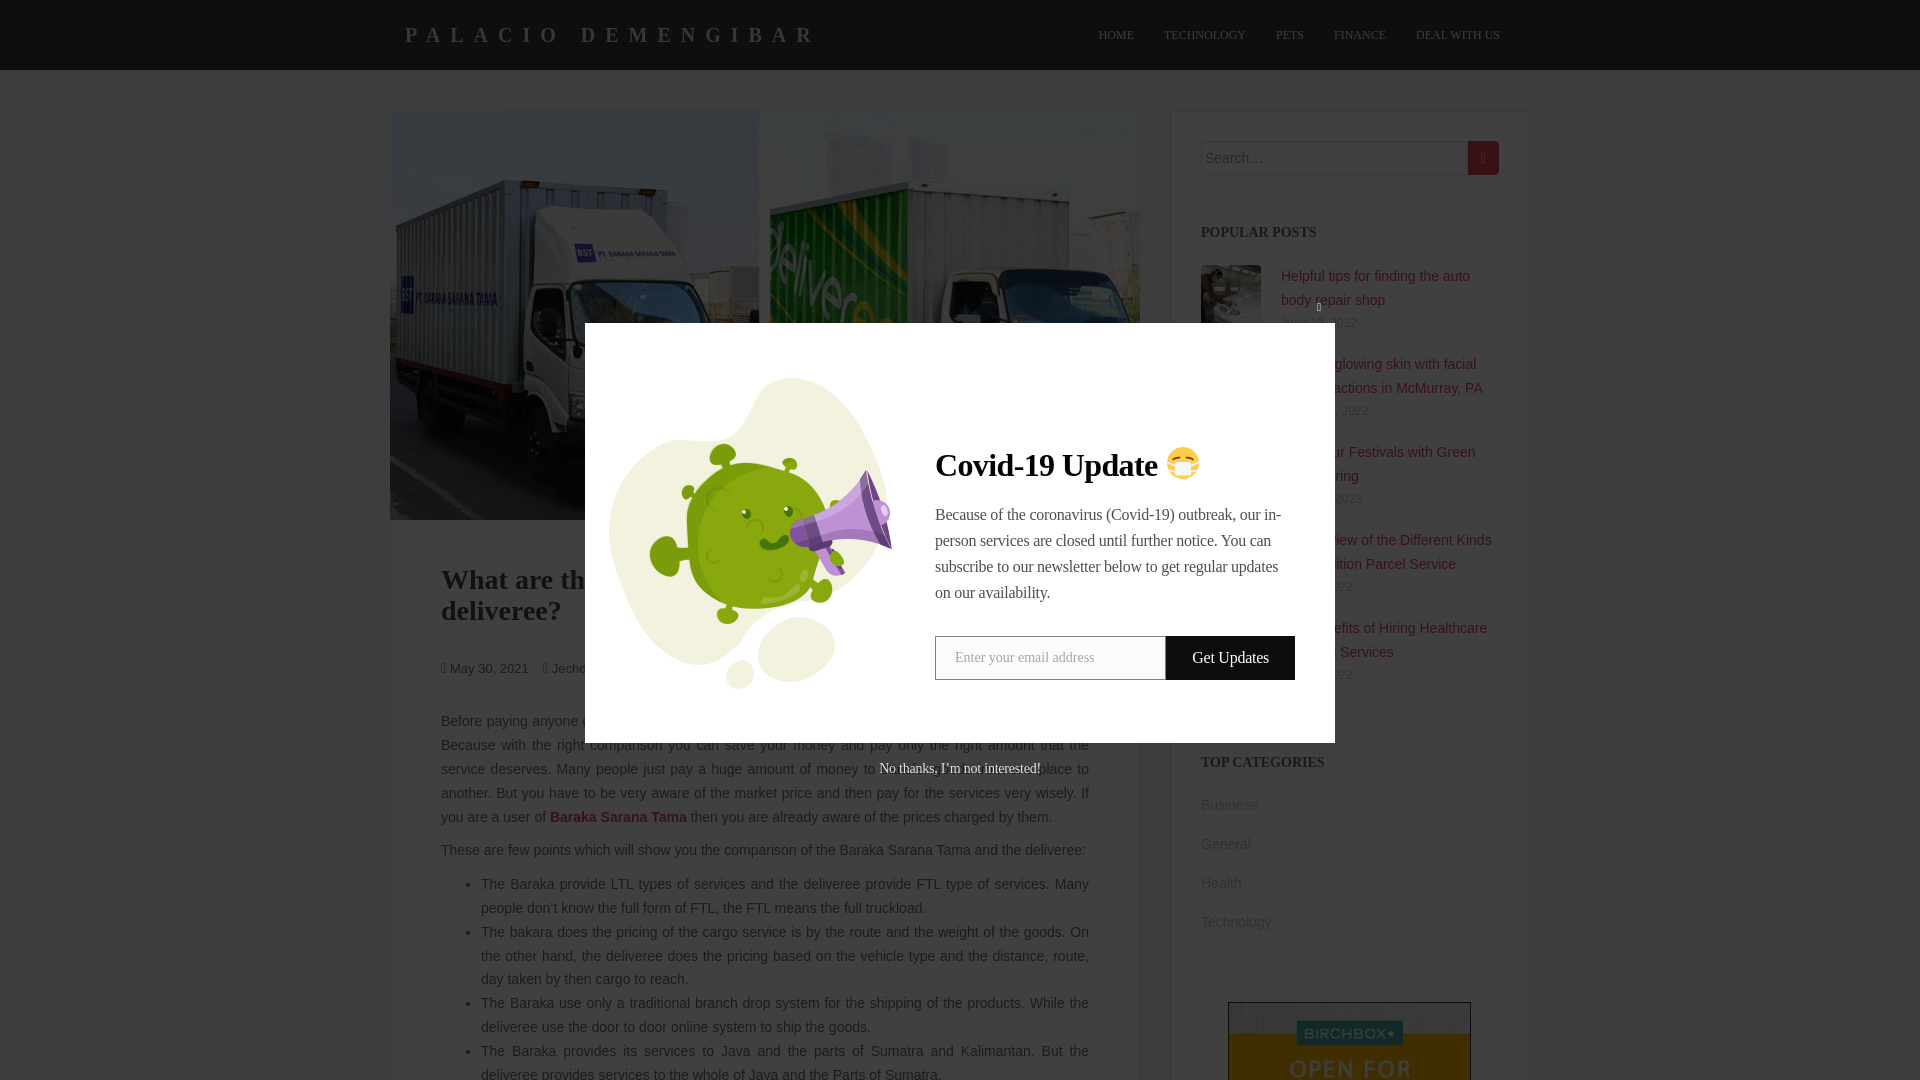 This screenshot has width=1920, height=1080. What do you see at coordinates (1318, 306) in the screenshot?
I see `CLOSE THIS MODULE` at bounding box center [1318, 306].